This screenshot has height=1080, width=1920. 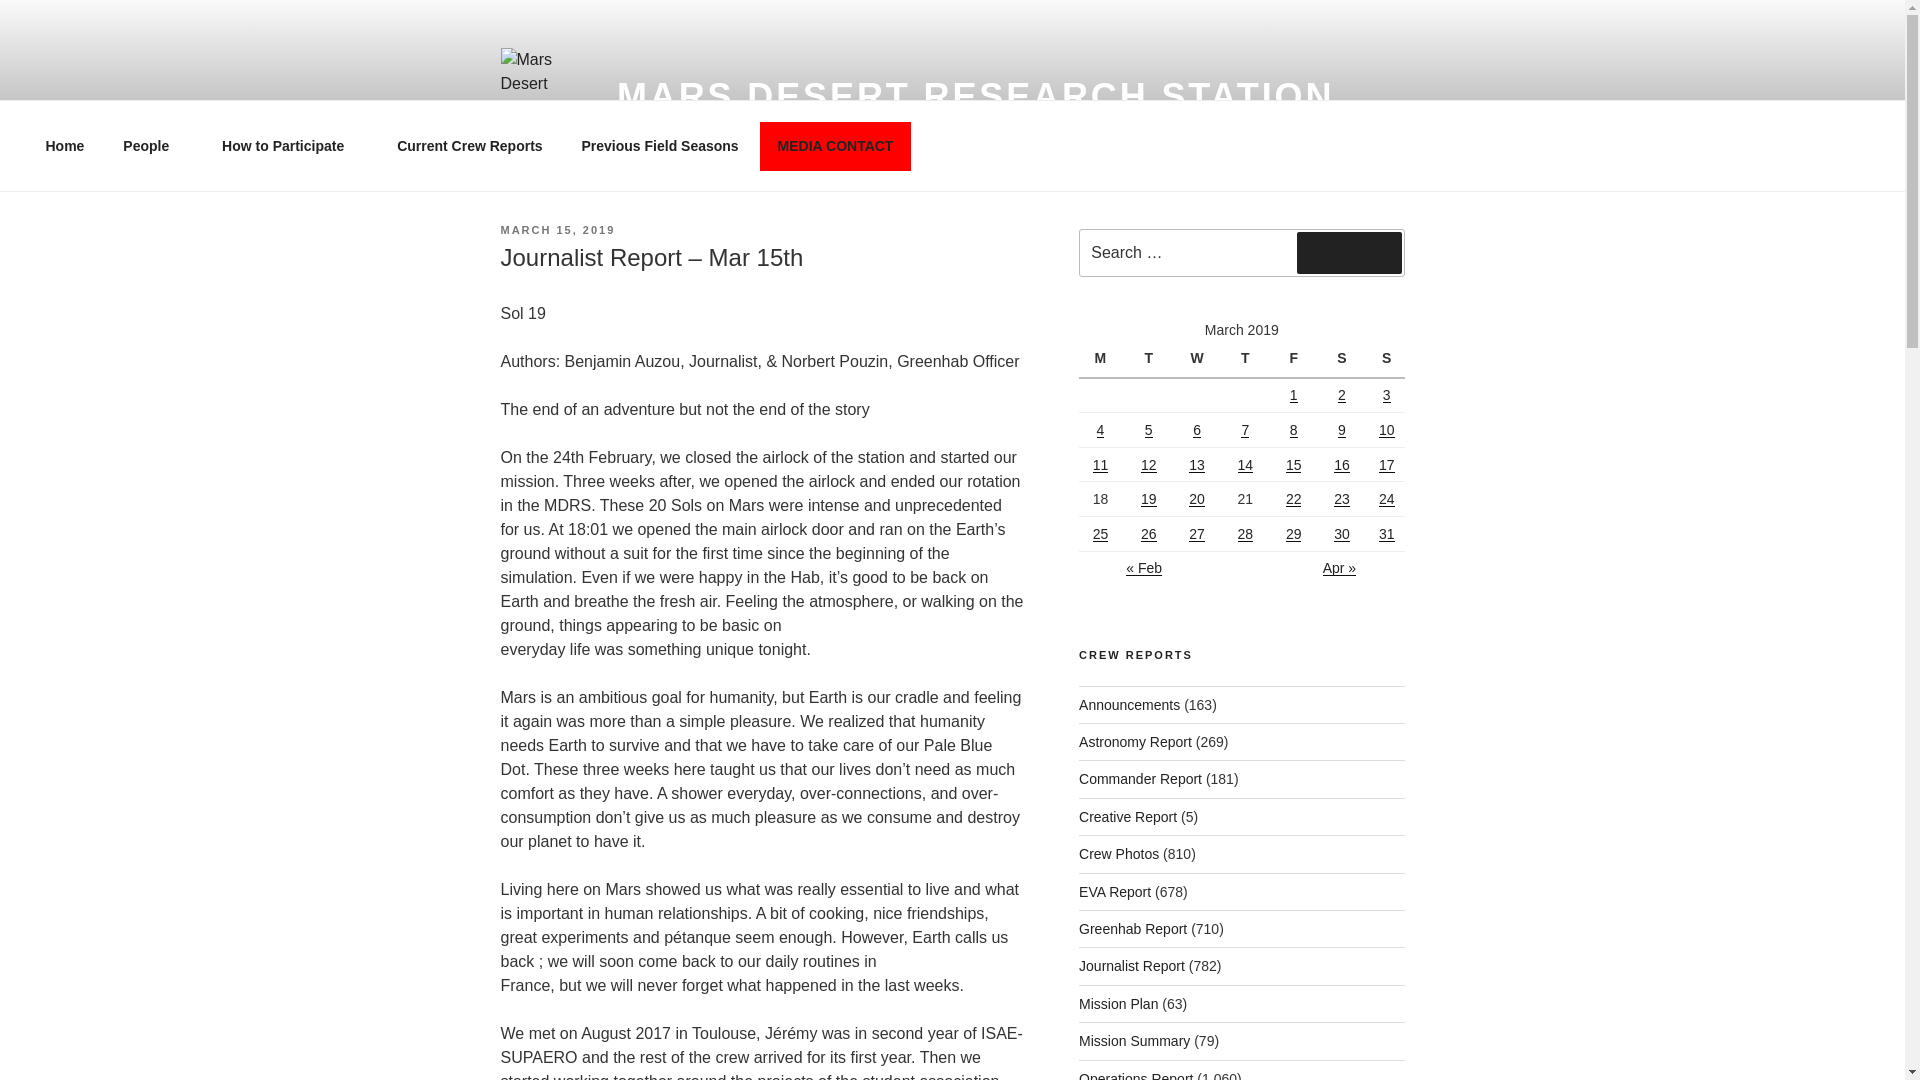 What do you see at coordinates (556, 230) in the screenshot?
I see `MARCH 15, 2019` at bounding box center [556, 230].